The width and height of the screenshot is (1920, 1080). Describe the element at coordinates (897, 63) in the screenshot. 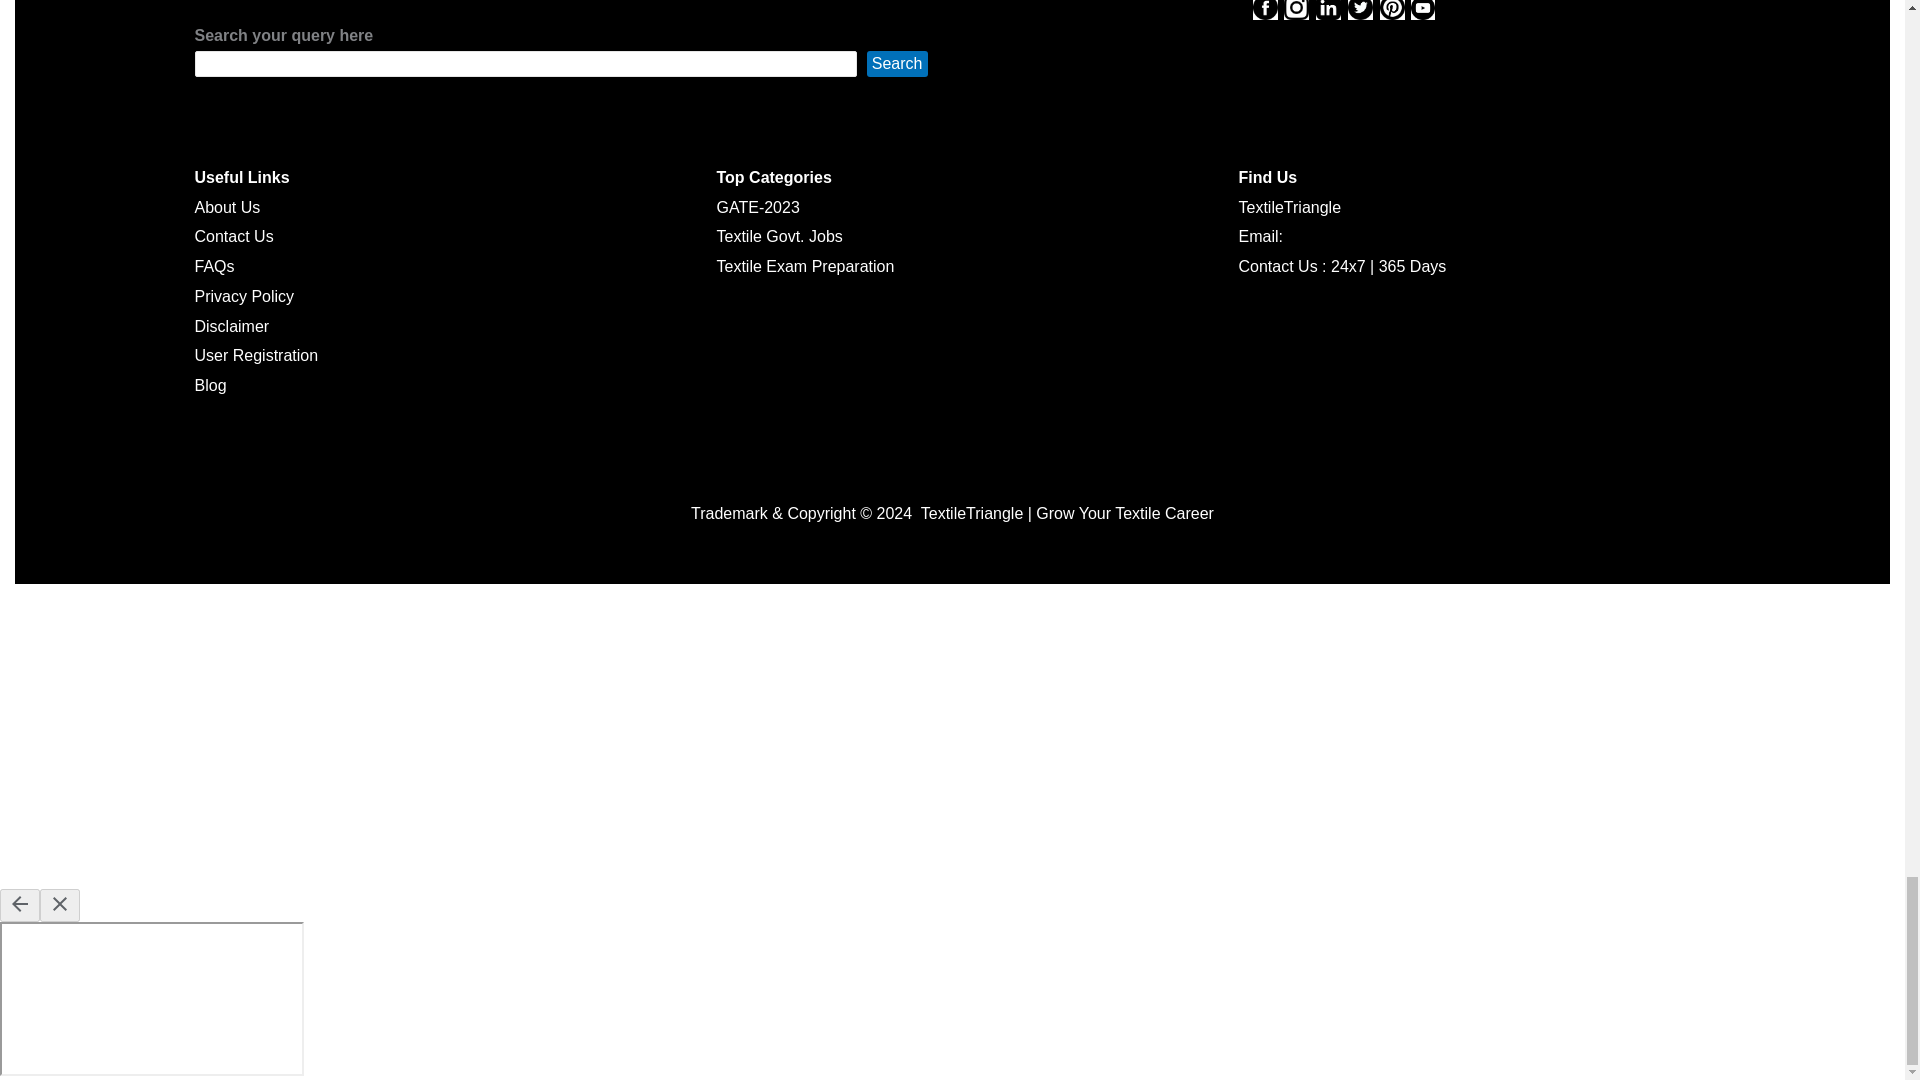

I see `Search` at that location.